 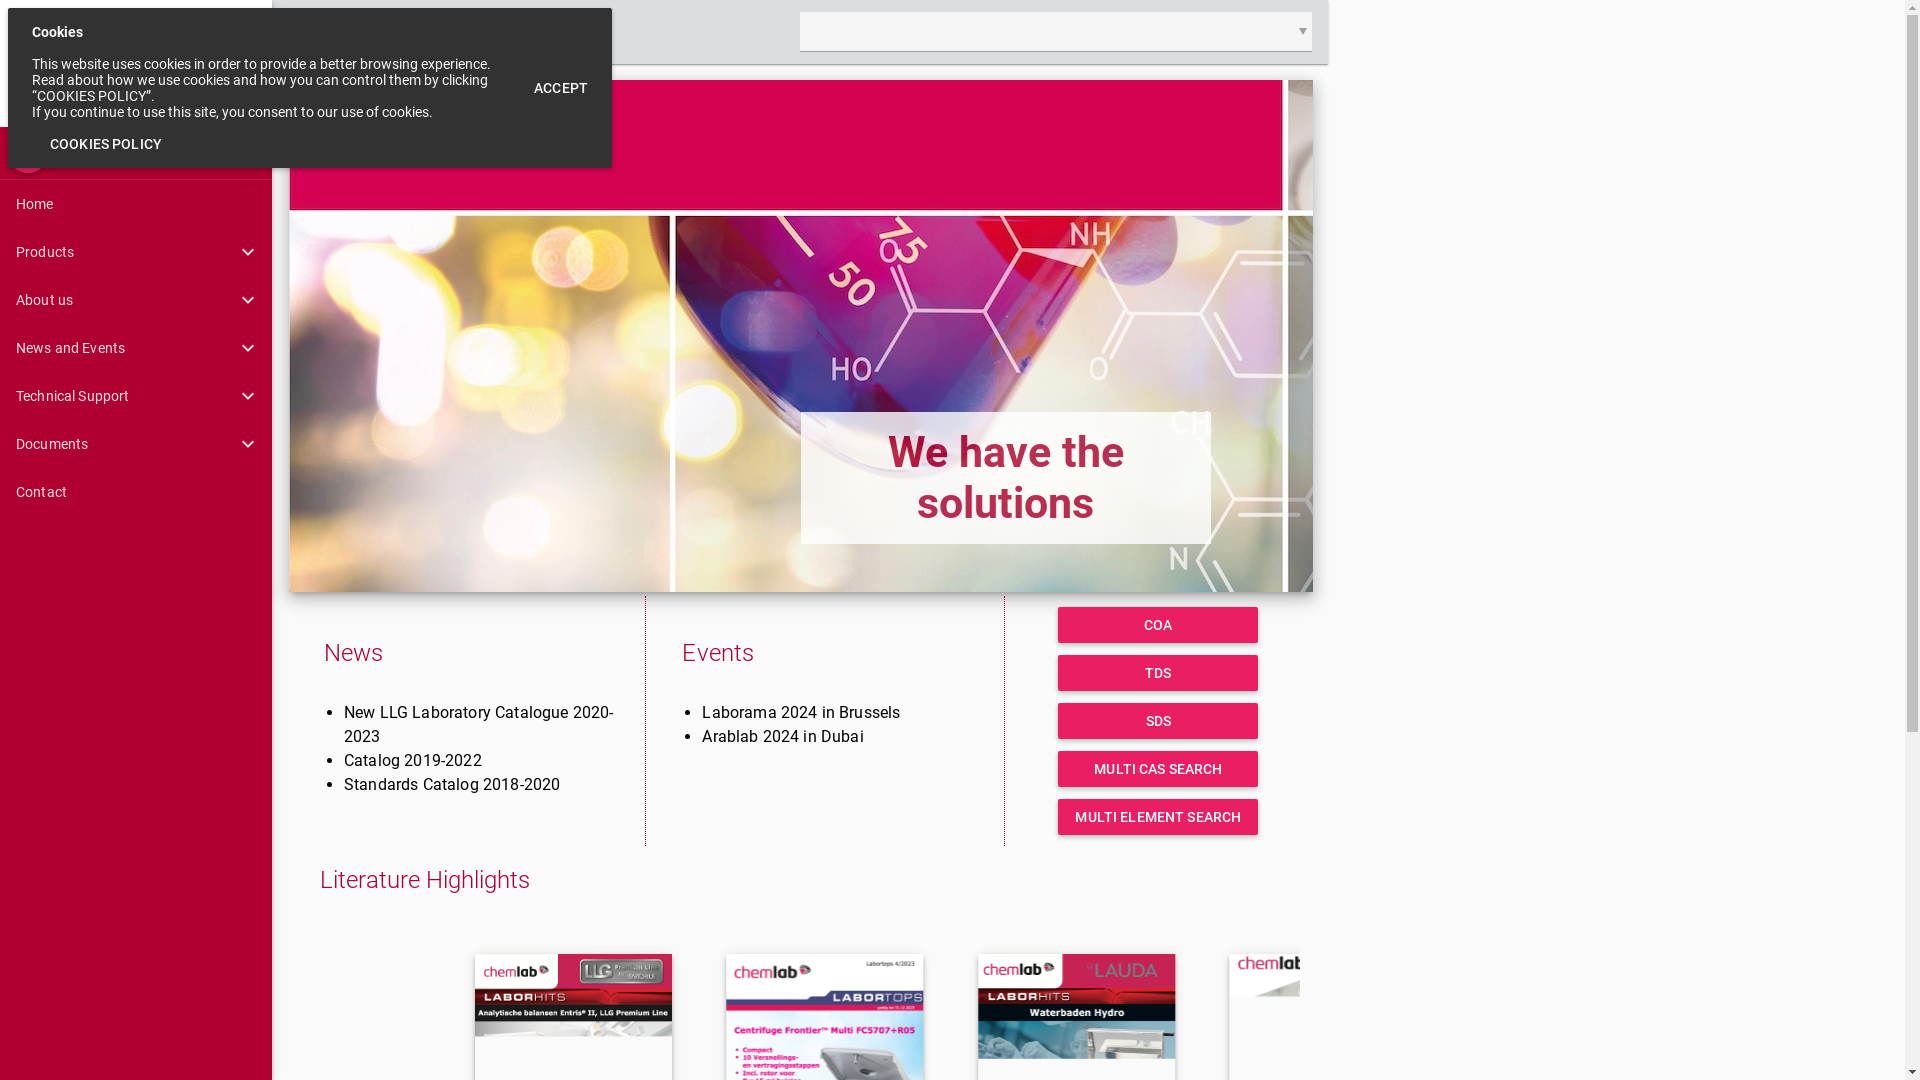 What do you see at coordinates (1158, 625) in the screenshot?
I see `COA` at bounding box center [1158, 625].